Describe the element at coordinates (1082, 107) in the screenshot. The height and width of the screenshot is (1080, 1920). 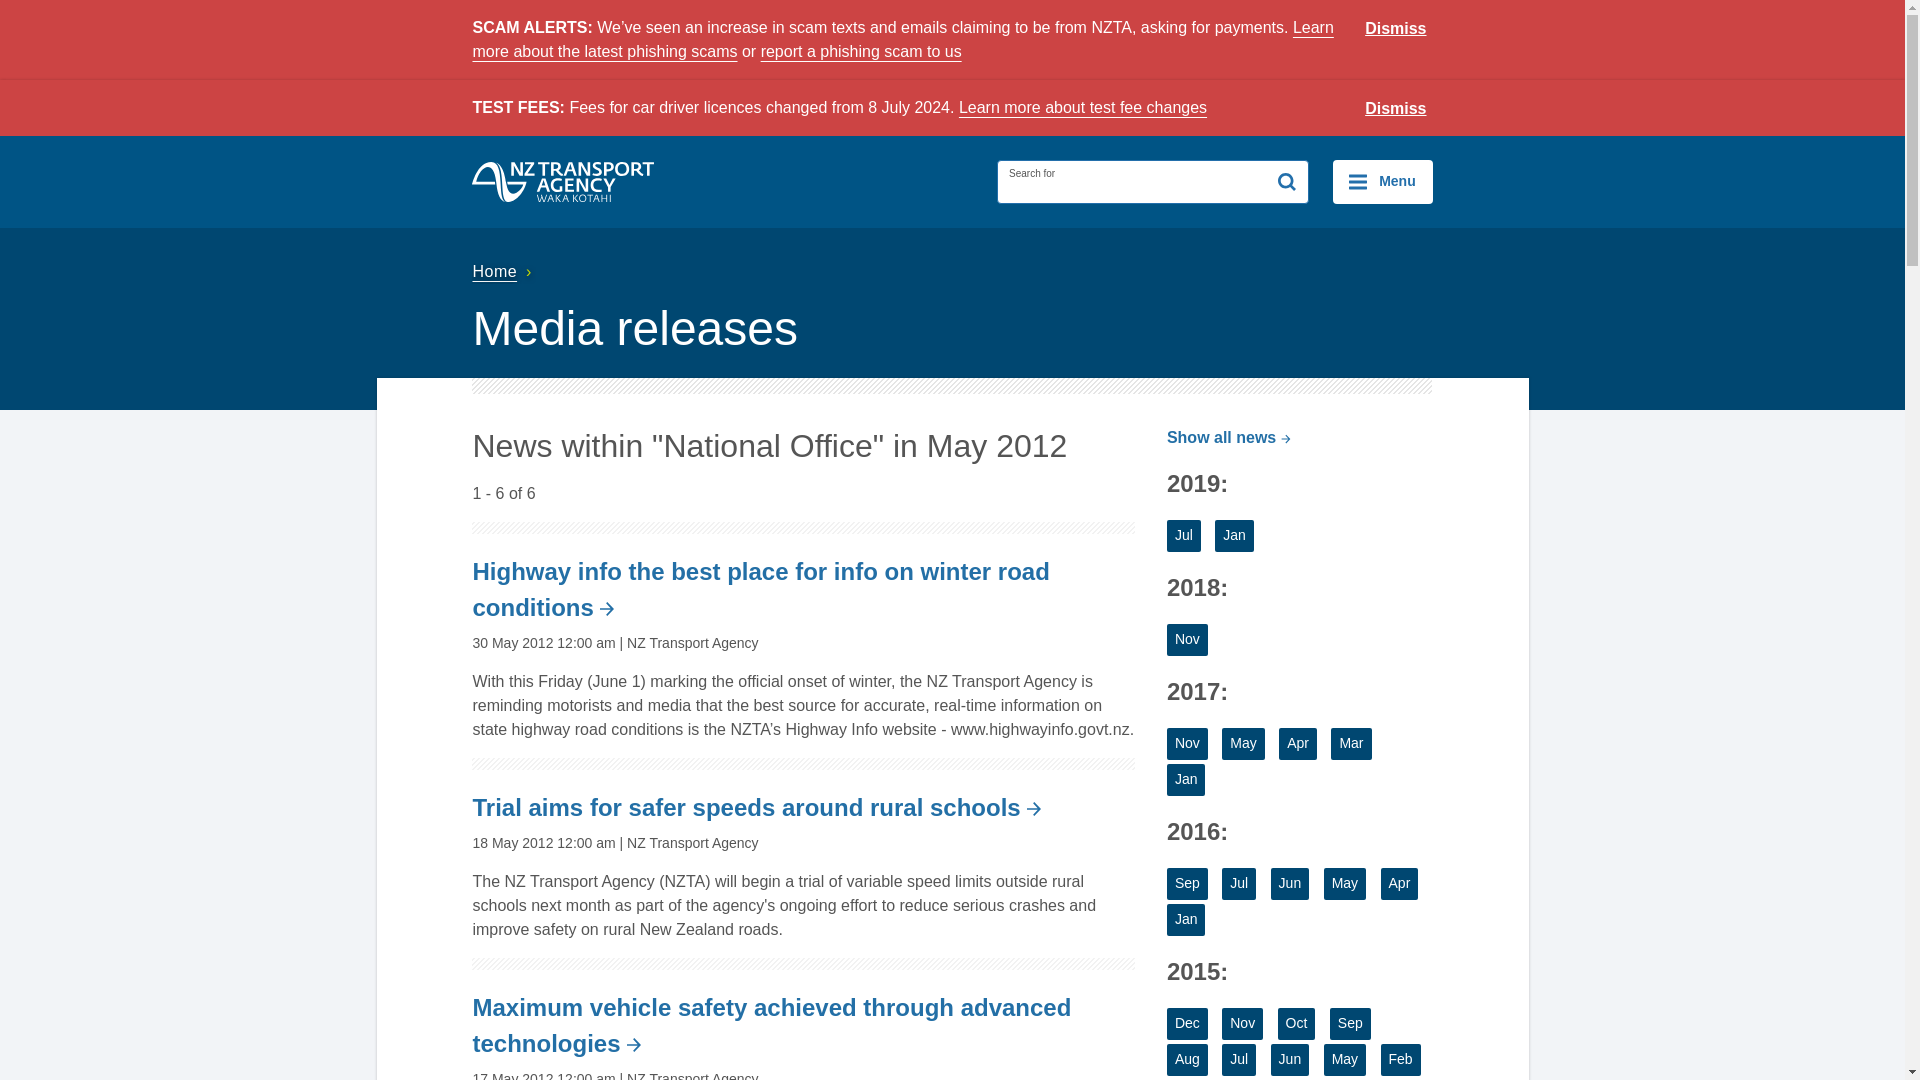
I see `Learn more about test fee changes` at that location.